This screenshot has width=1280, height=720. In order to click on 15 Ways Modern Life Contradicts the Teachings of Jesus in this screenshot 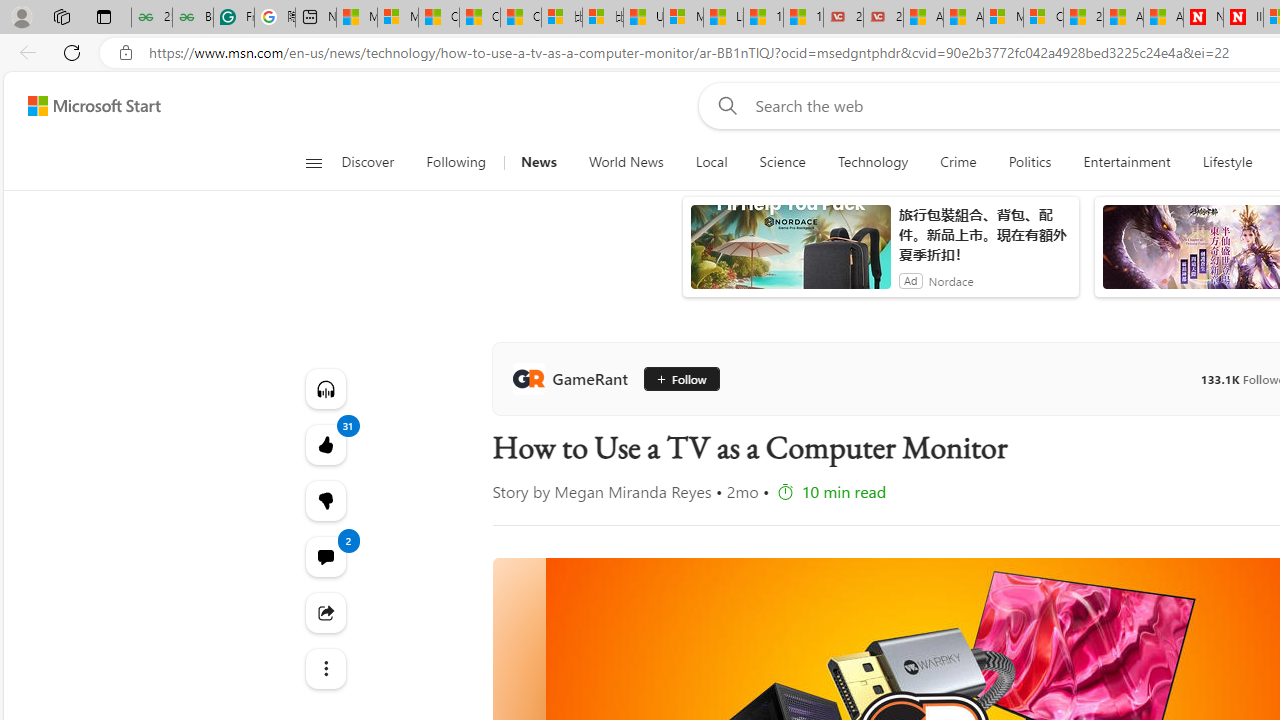, I will do `click(803, 18)`.